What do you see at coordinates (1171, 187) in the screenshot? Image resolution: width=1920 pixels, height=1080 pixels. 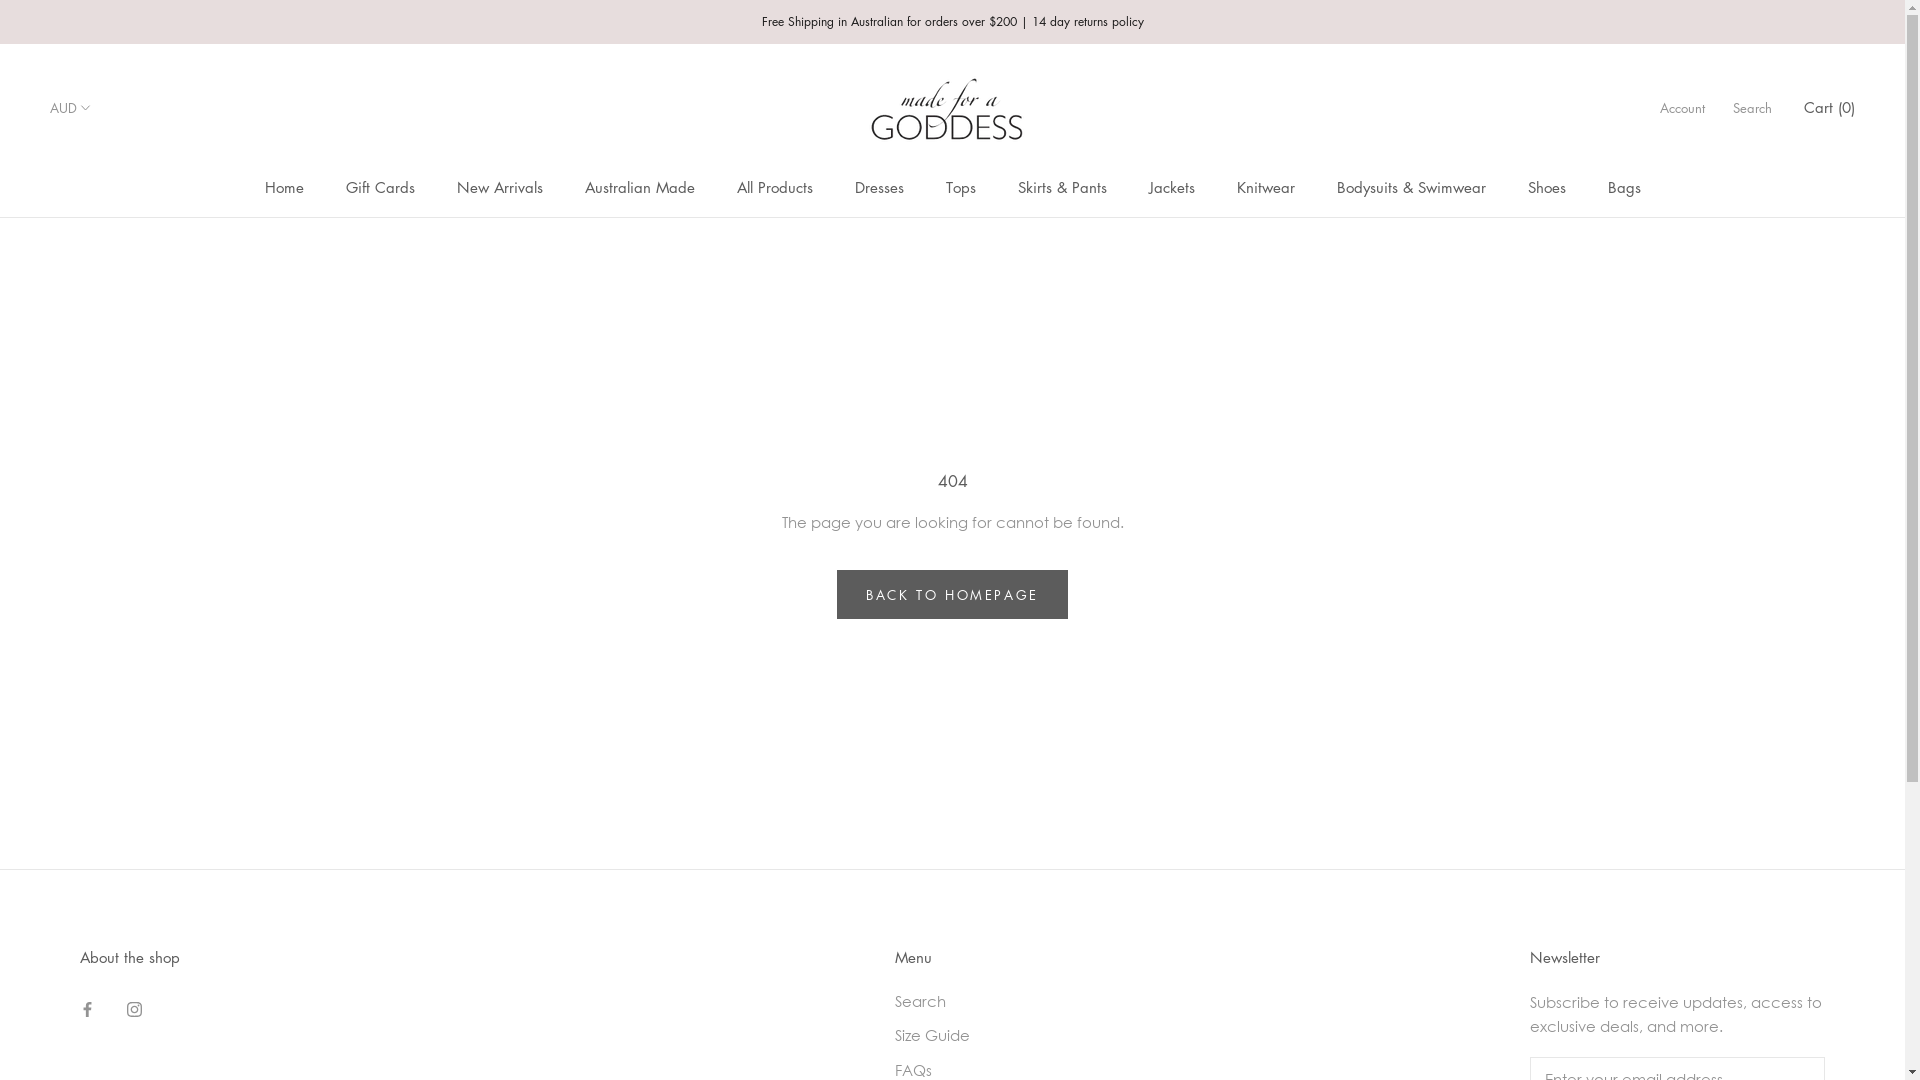 I see `Jackets
Jackets` at bounding box center [1171, 187].